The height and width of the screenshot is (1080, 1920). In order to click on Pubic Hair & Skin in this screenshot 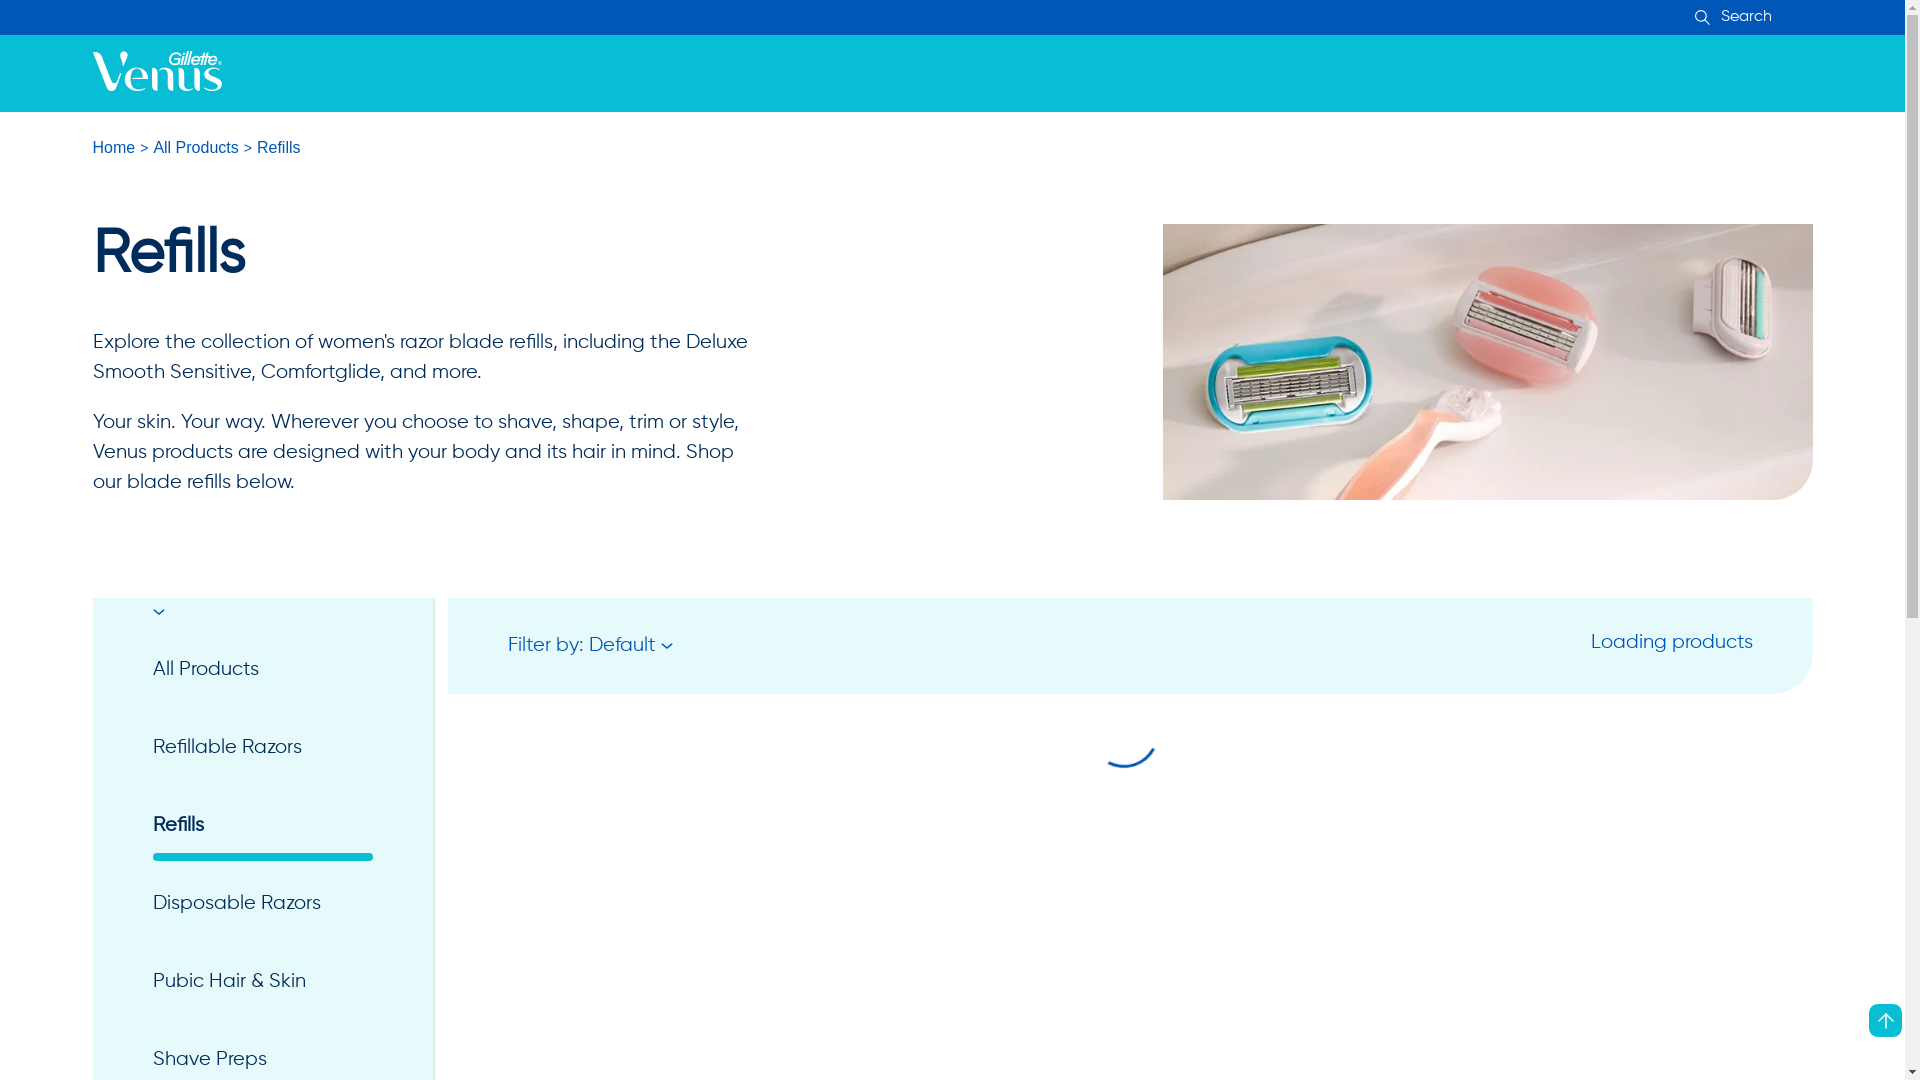, I will do `click(262, 982)`.